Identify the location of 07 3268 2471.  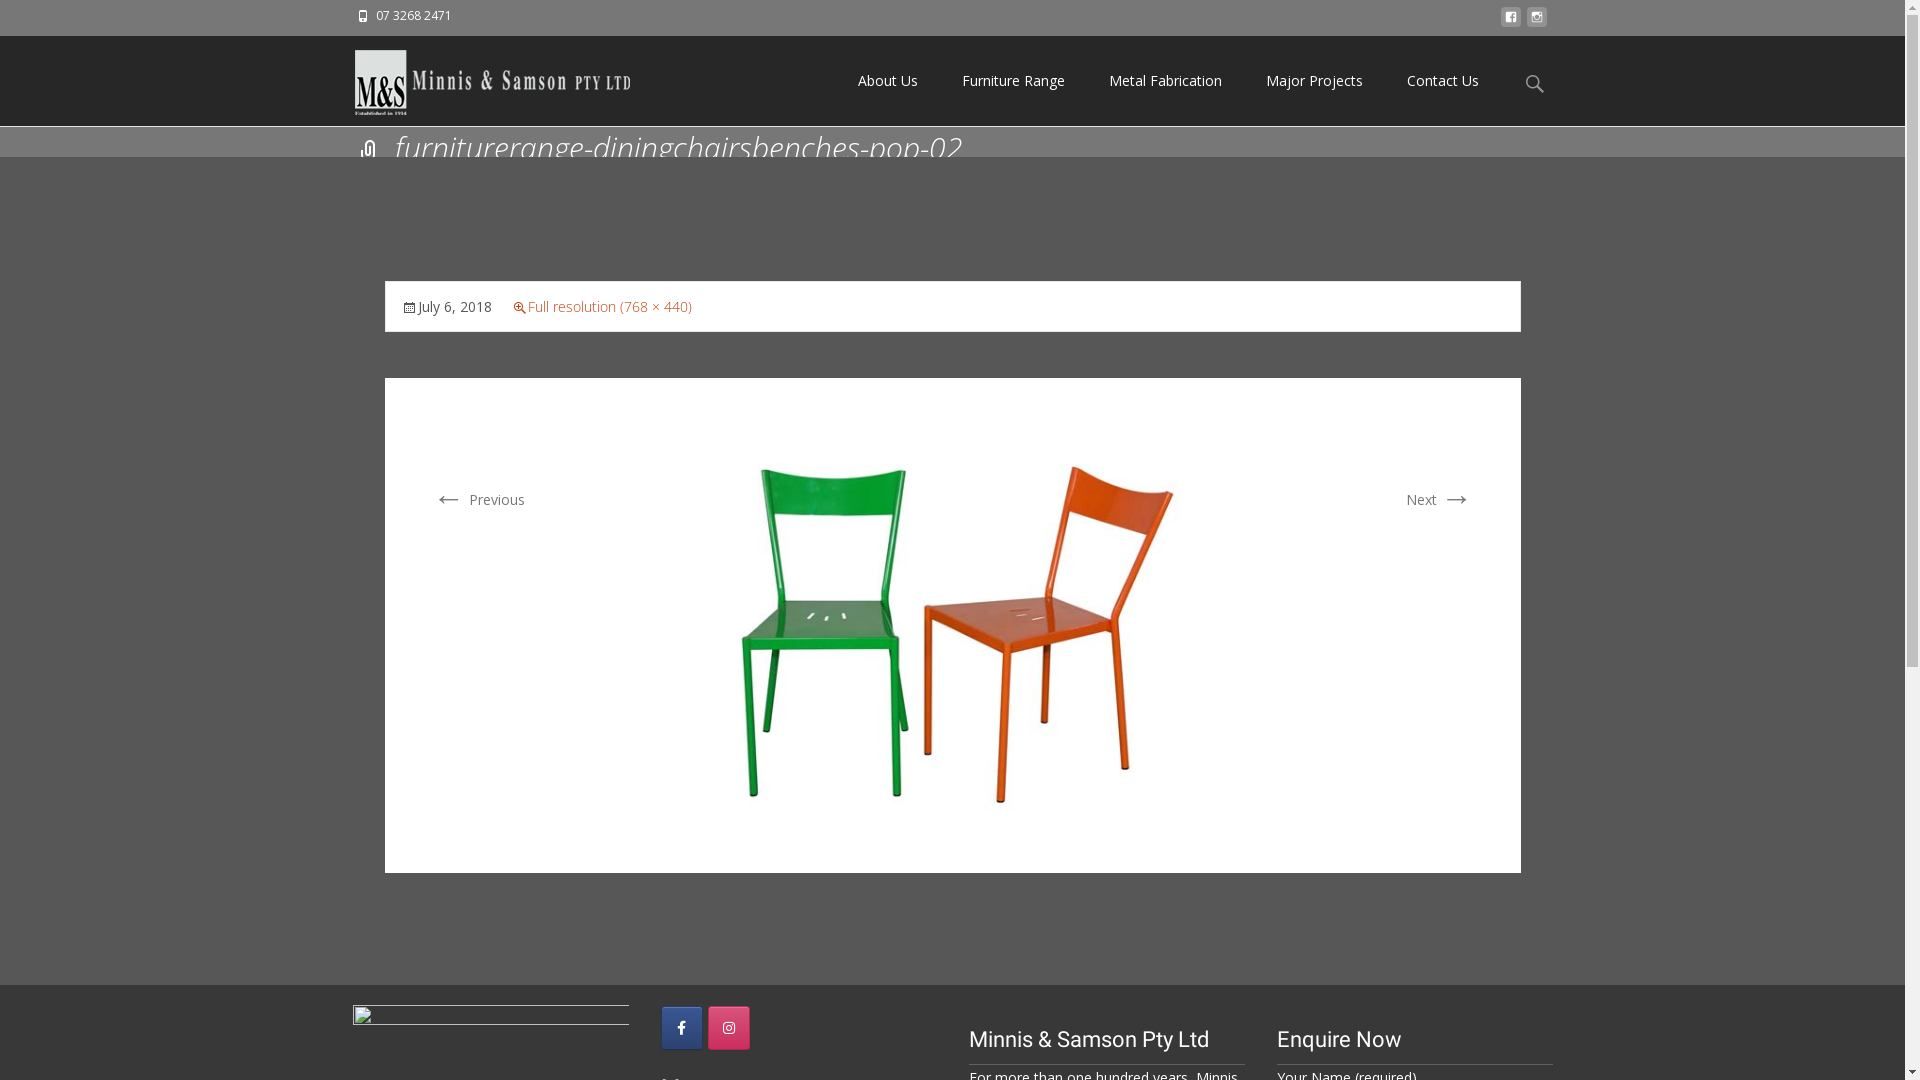
(414, 16).